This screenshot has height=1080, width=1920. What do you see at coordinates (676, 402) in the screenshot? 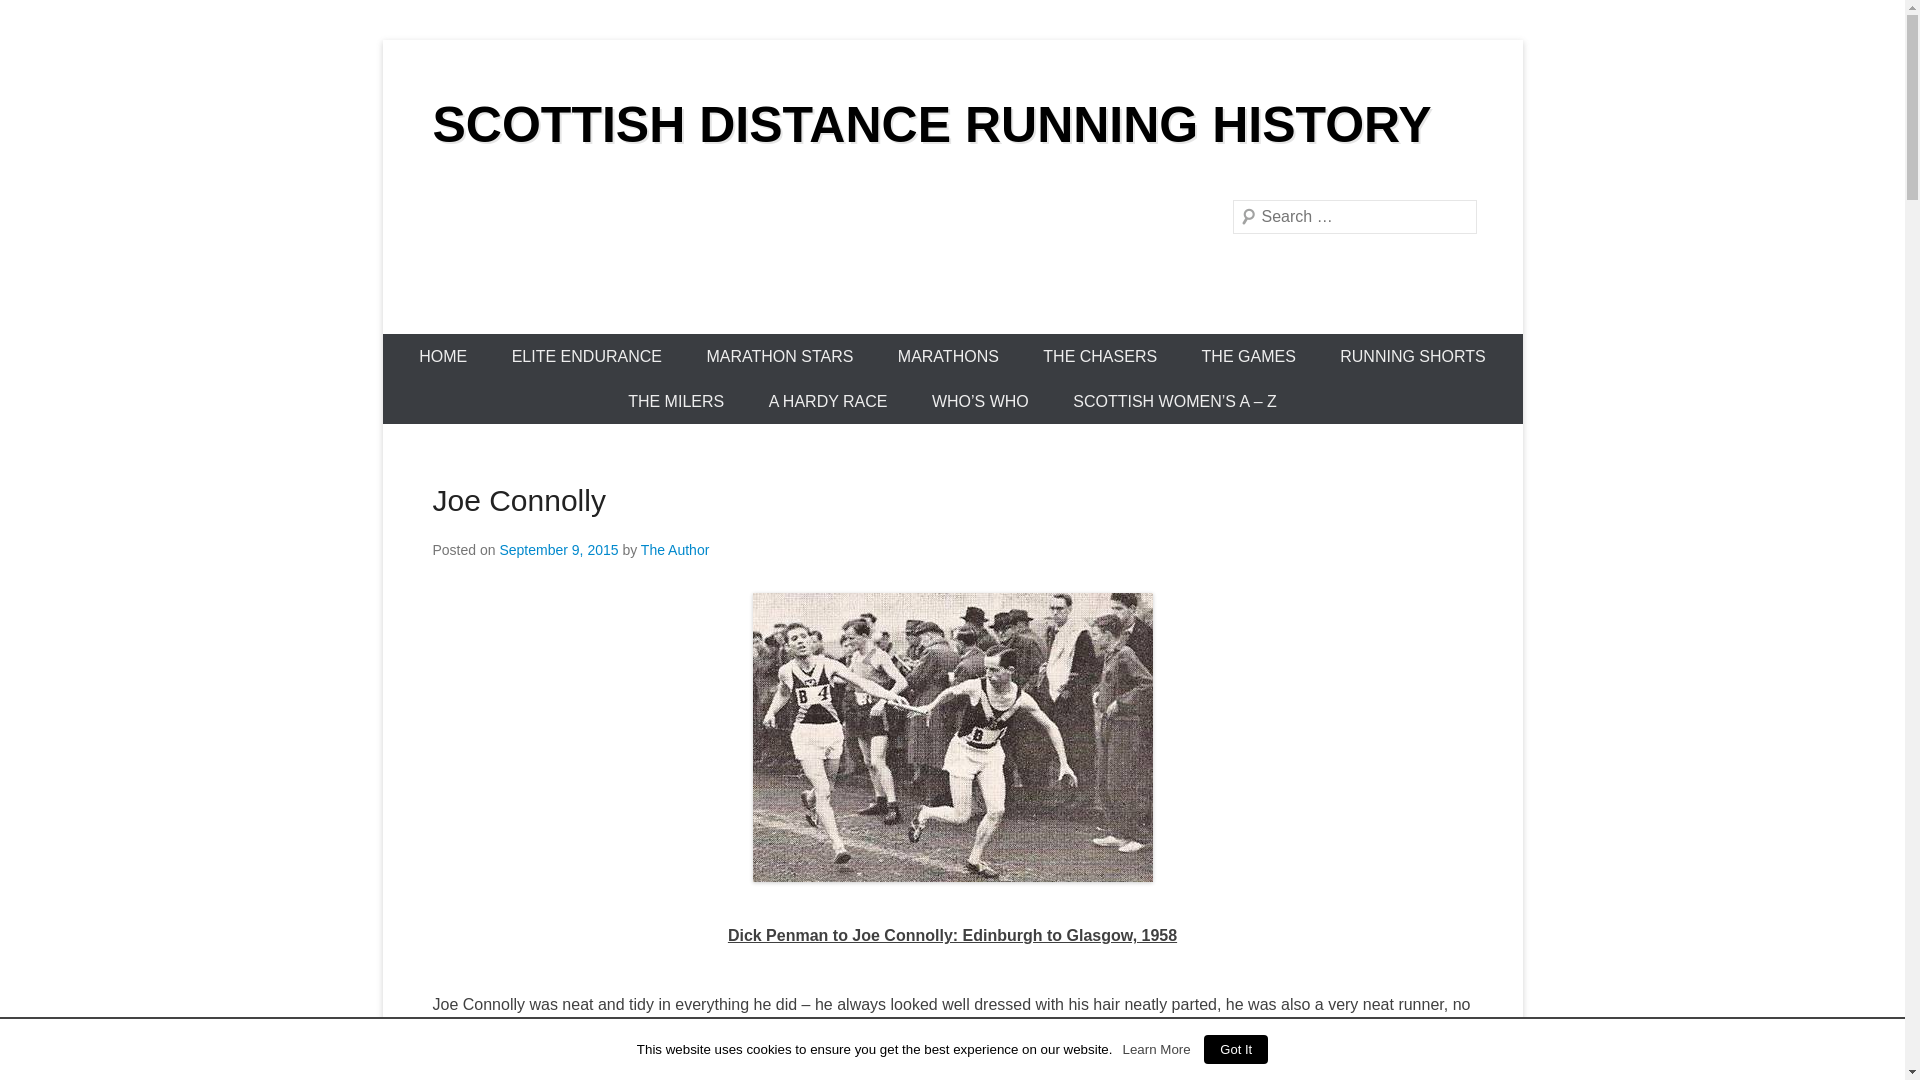
I see `THE MILERS` at bounding box center [676, 402].